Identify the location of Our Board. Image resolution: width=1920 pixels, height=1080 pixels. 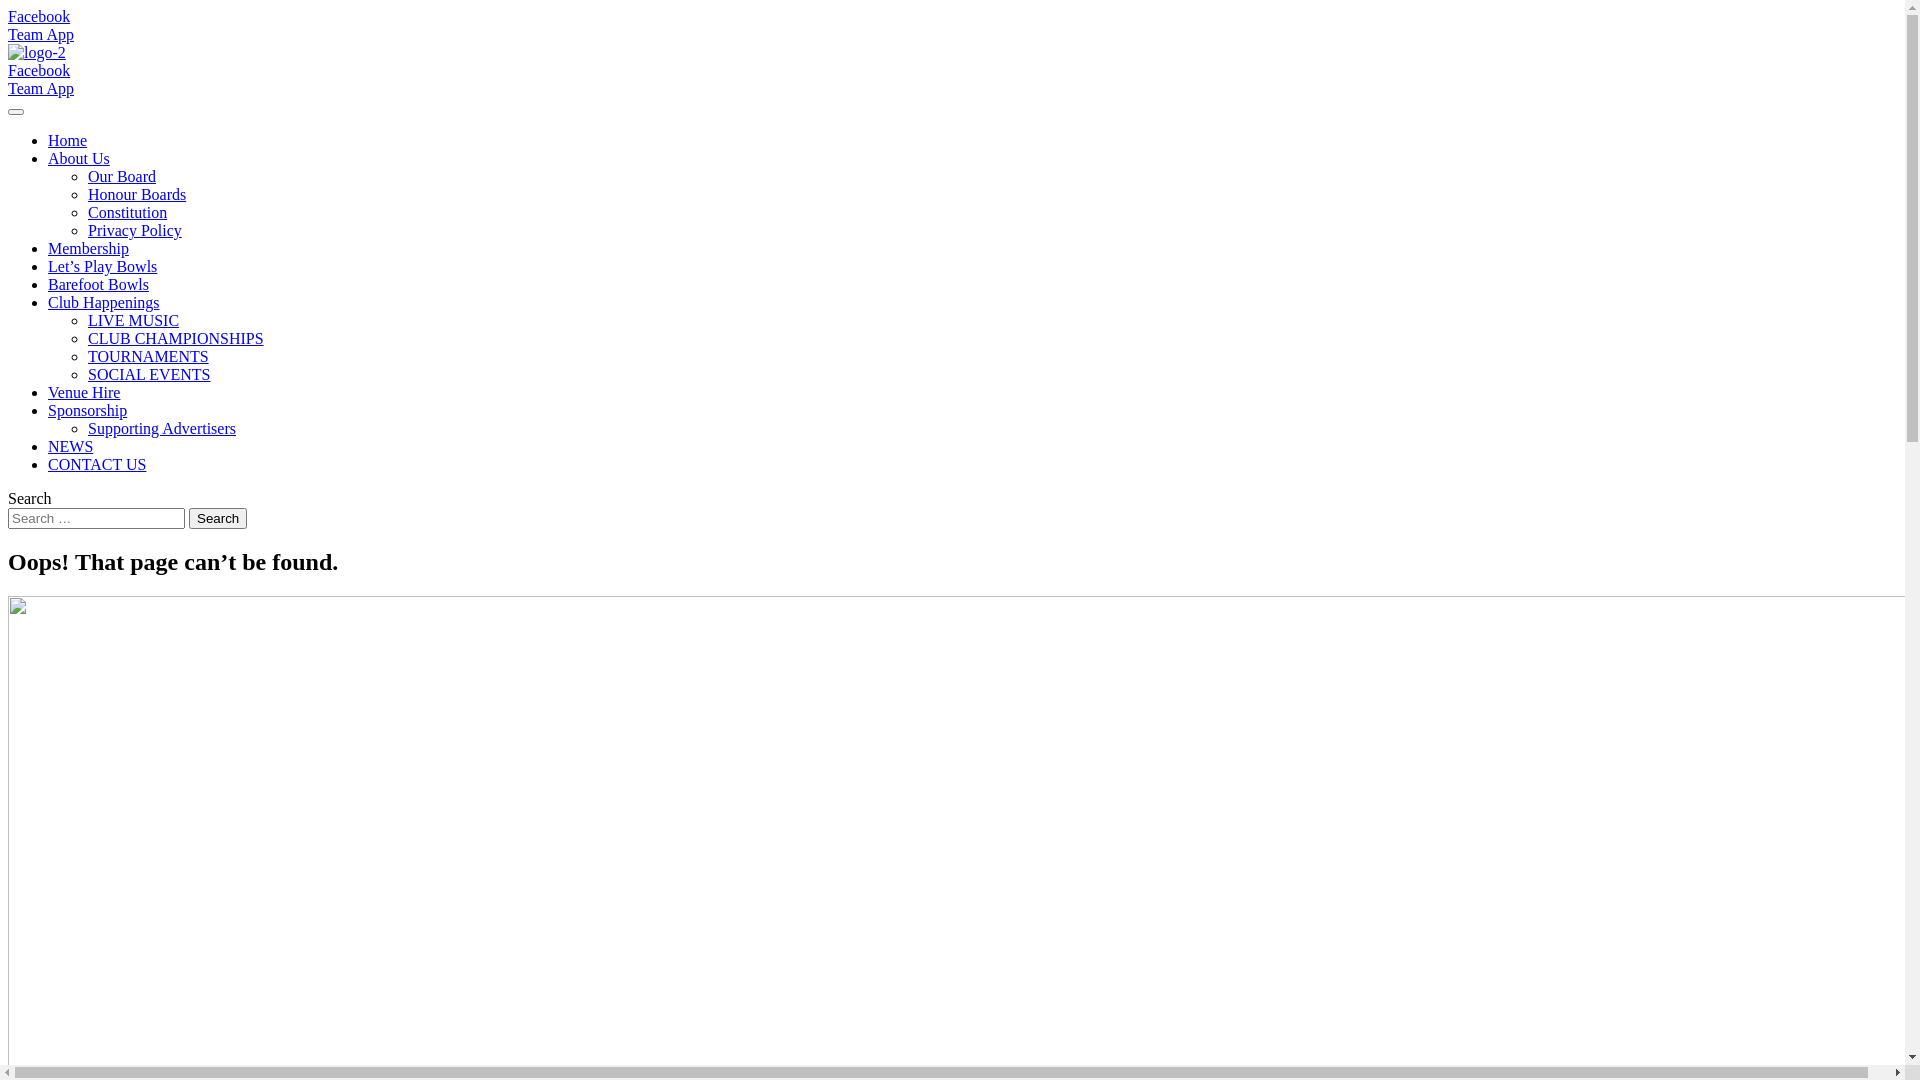
(992, 177).